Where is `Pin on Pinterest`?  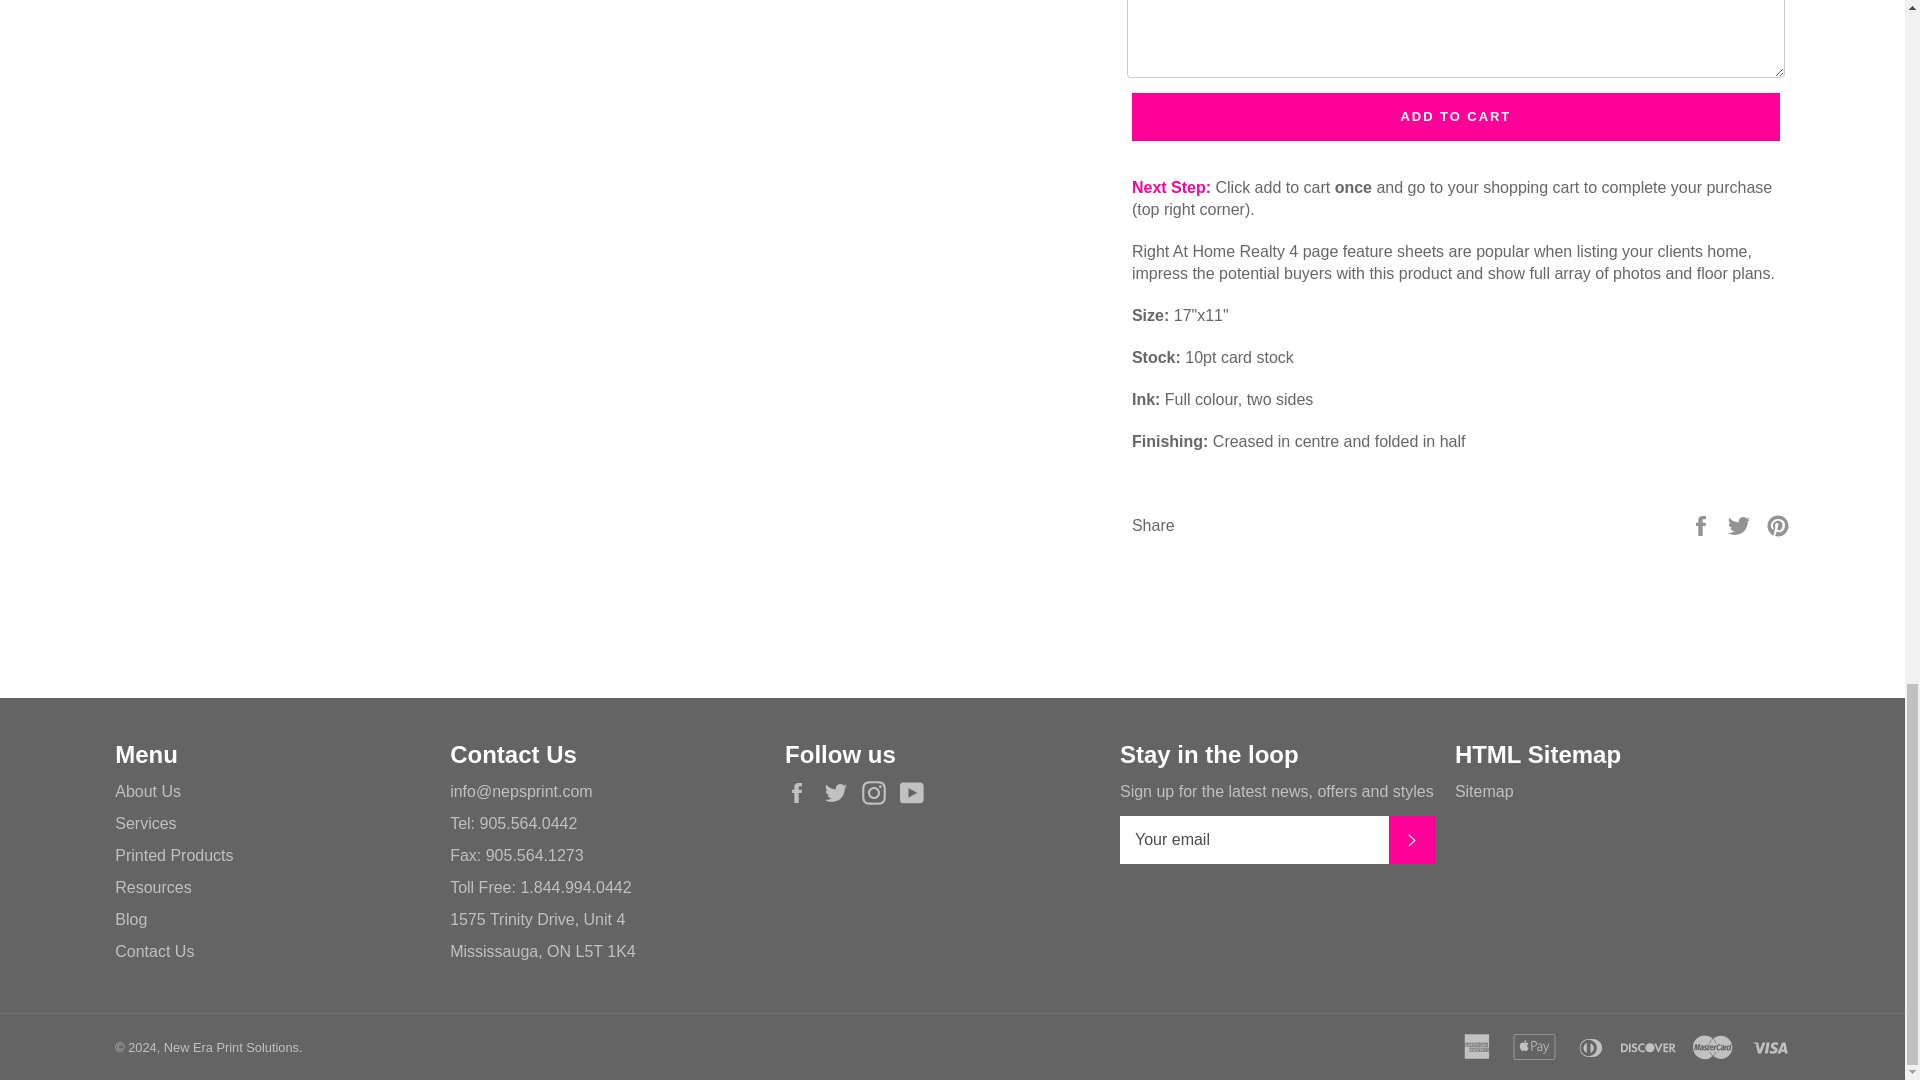
Pin on Pinterest is located at coordinates (1778, 524).